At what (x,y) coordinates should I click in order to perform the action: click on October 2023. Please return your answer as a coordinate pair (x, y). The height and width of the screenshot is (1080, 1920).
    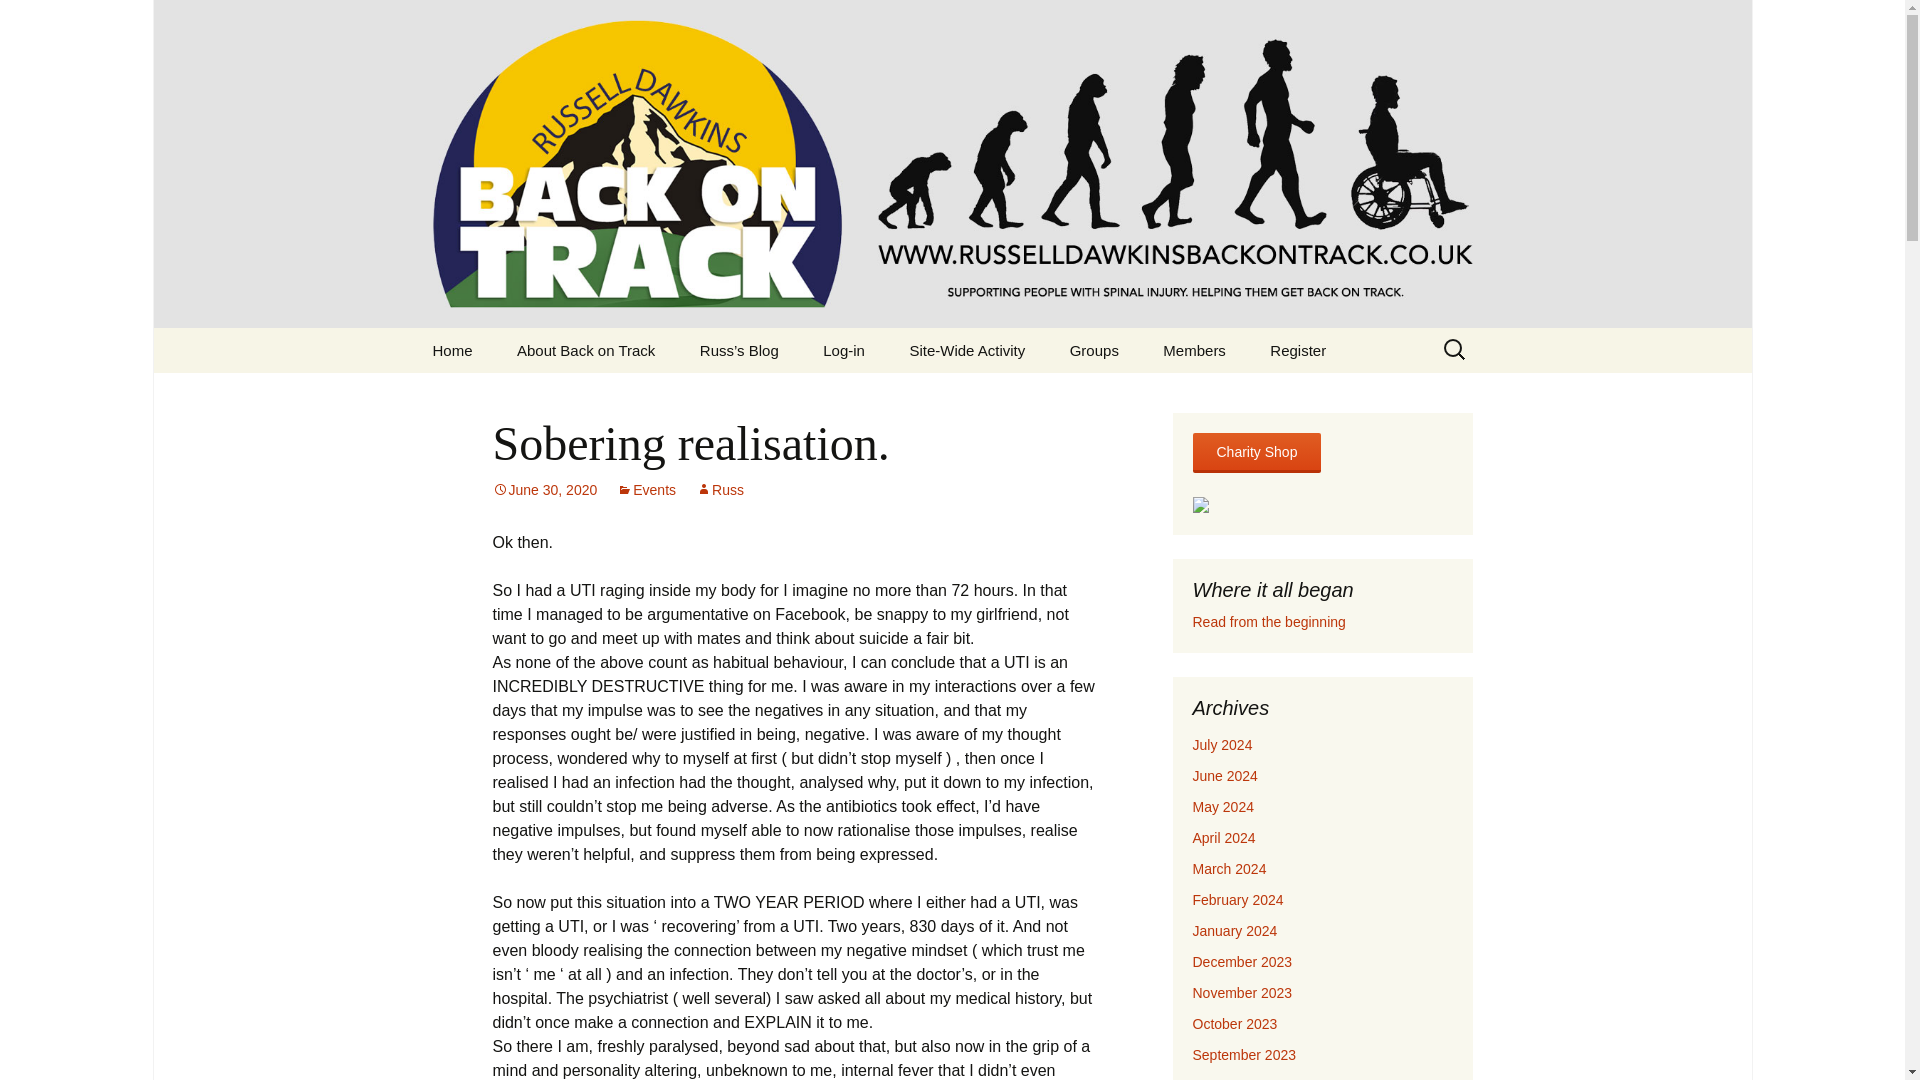
    Looking at the image, I should click on (1234, 1024).